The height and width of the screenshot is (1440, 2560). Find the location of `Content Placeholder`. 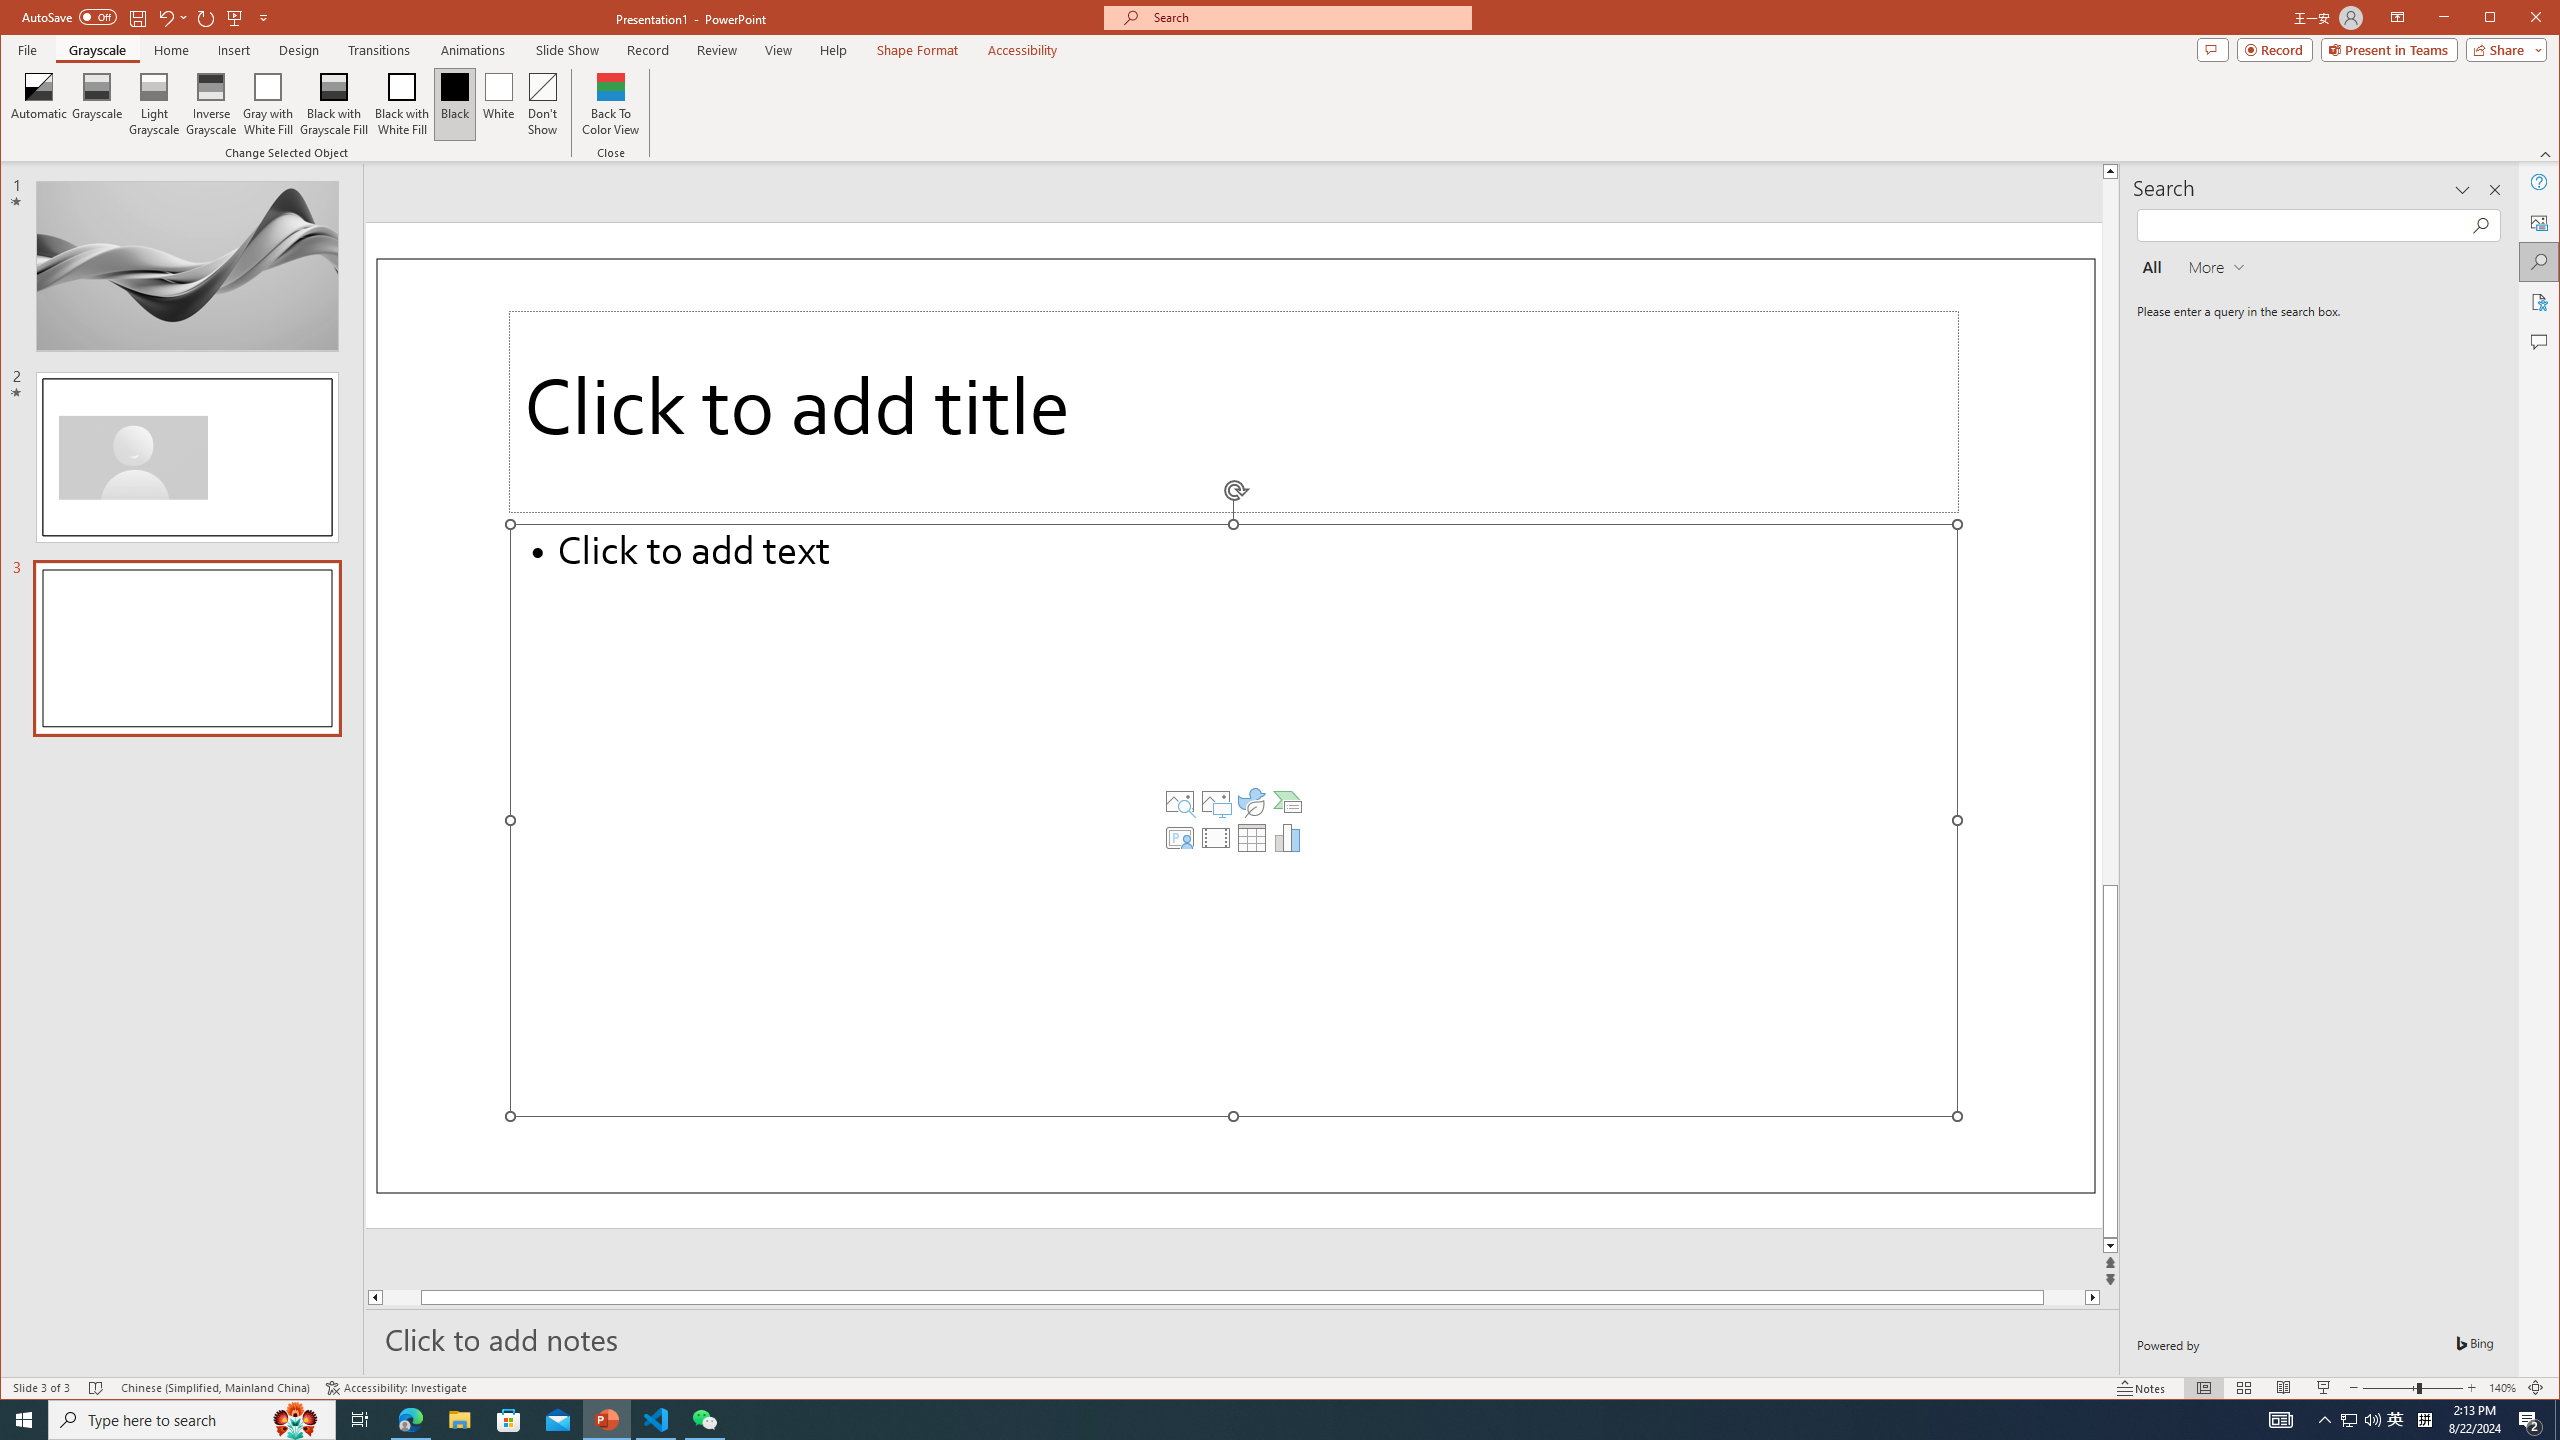

Content Placeholder is located at coordinates (1234, 820).